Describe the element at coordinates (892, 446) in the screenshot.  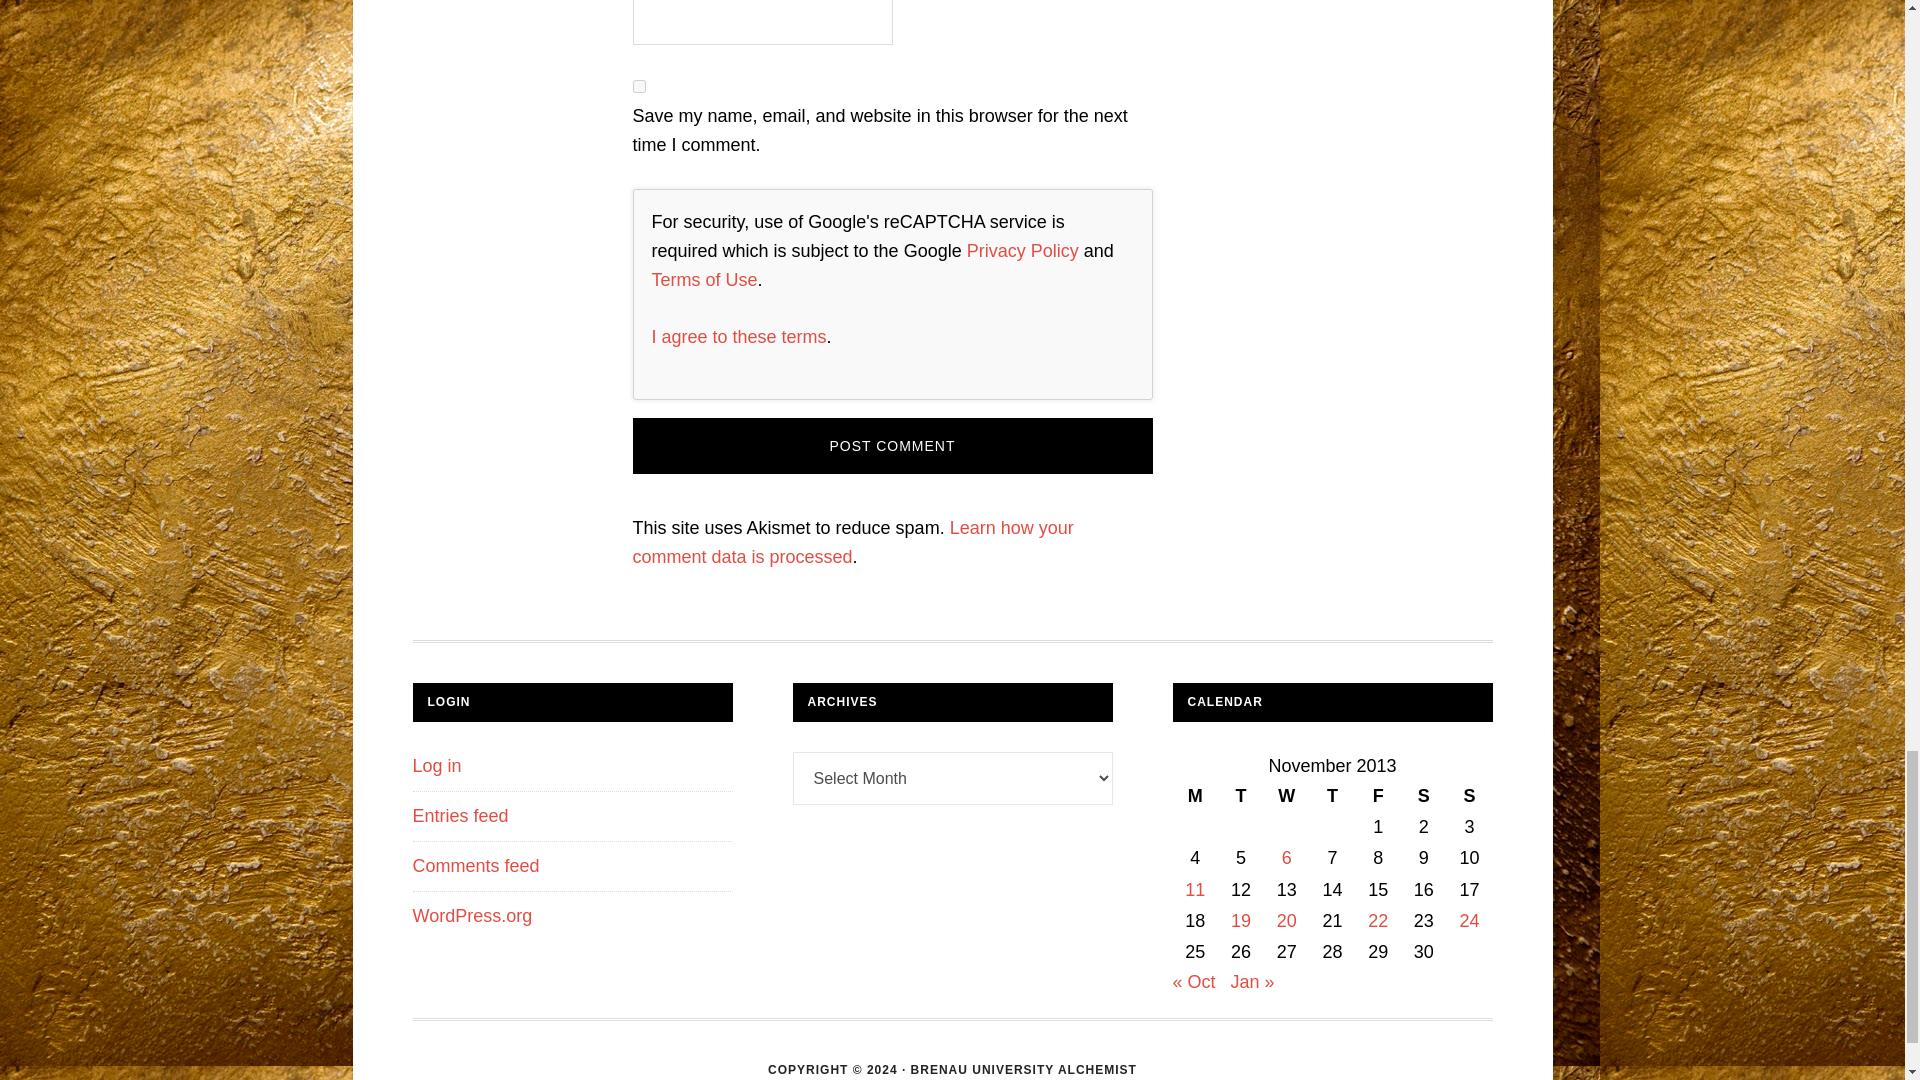
I see `Post Comment` at that location.